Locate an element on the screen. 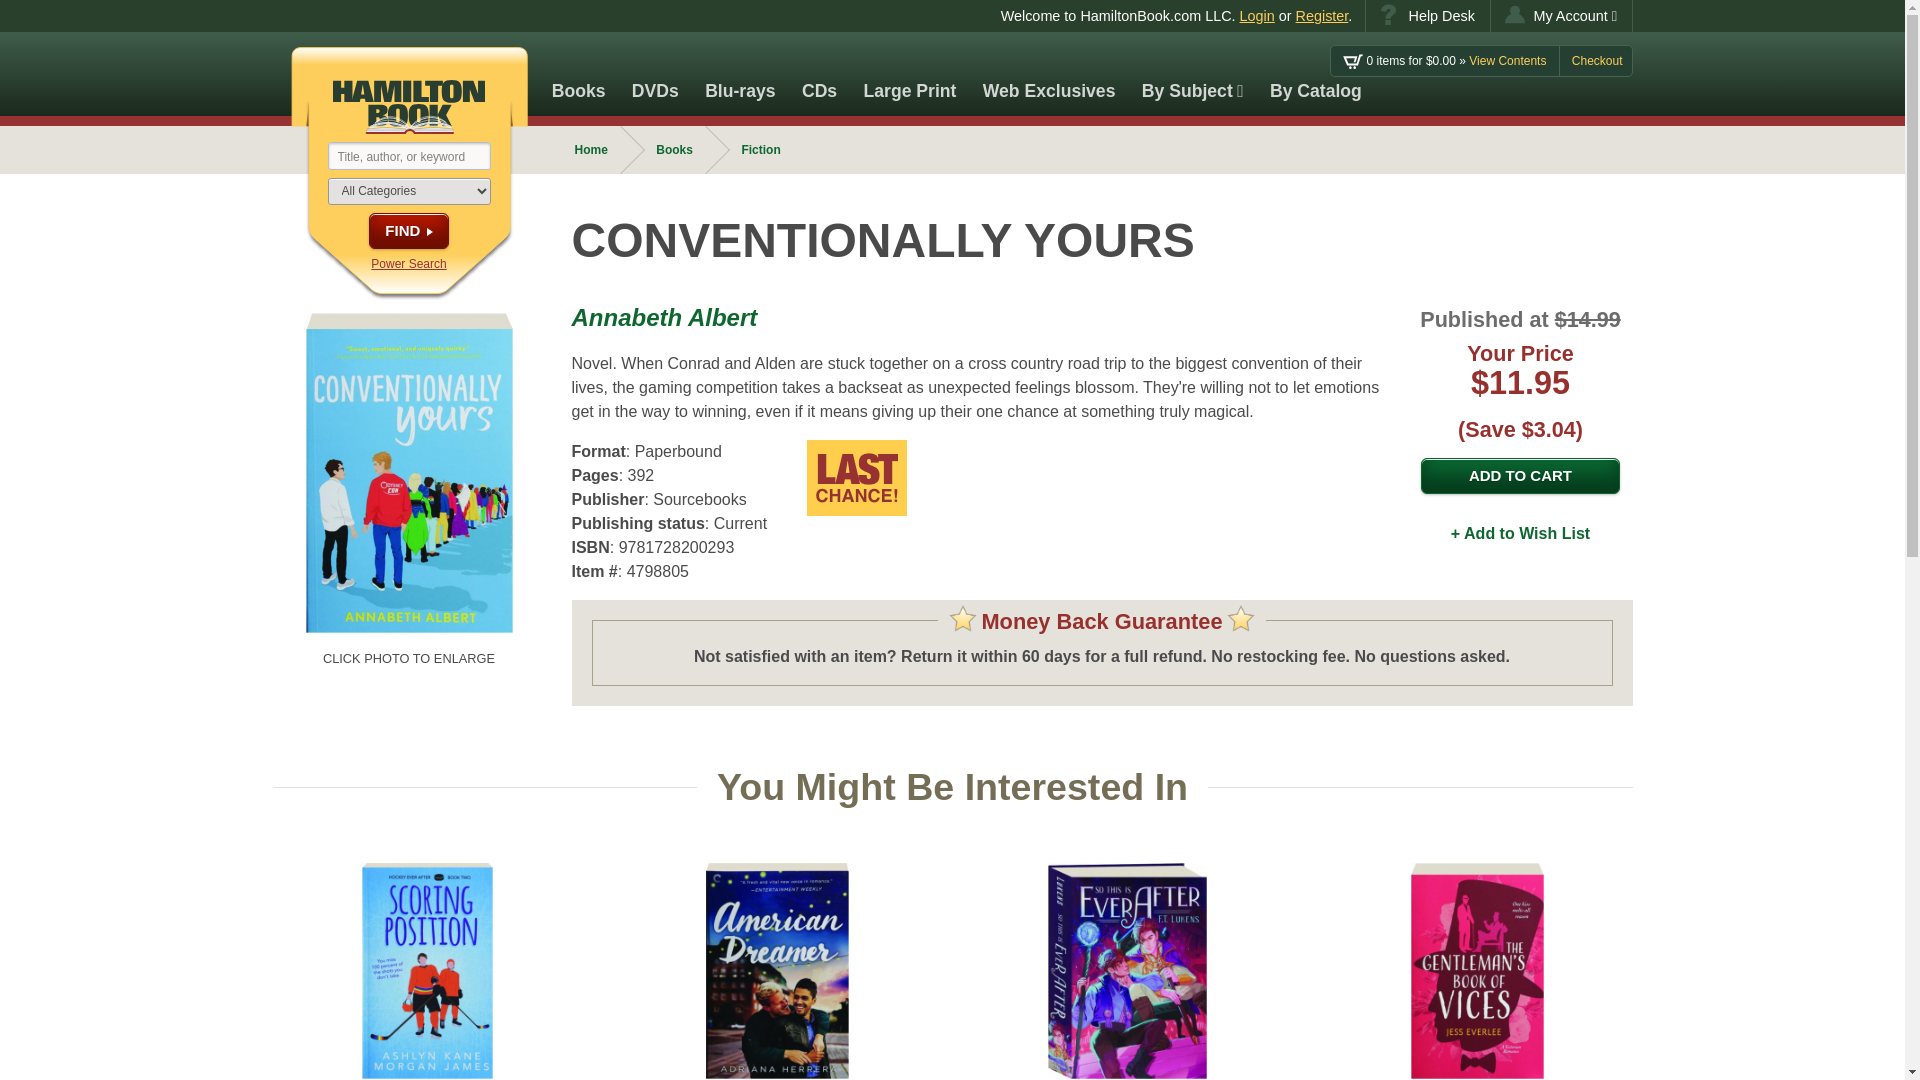 Image resolution: width=1920 pixels, height=1080 pixels. Account Icon is located at coordinates (1514, 14).